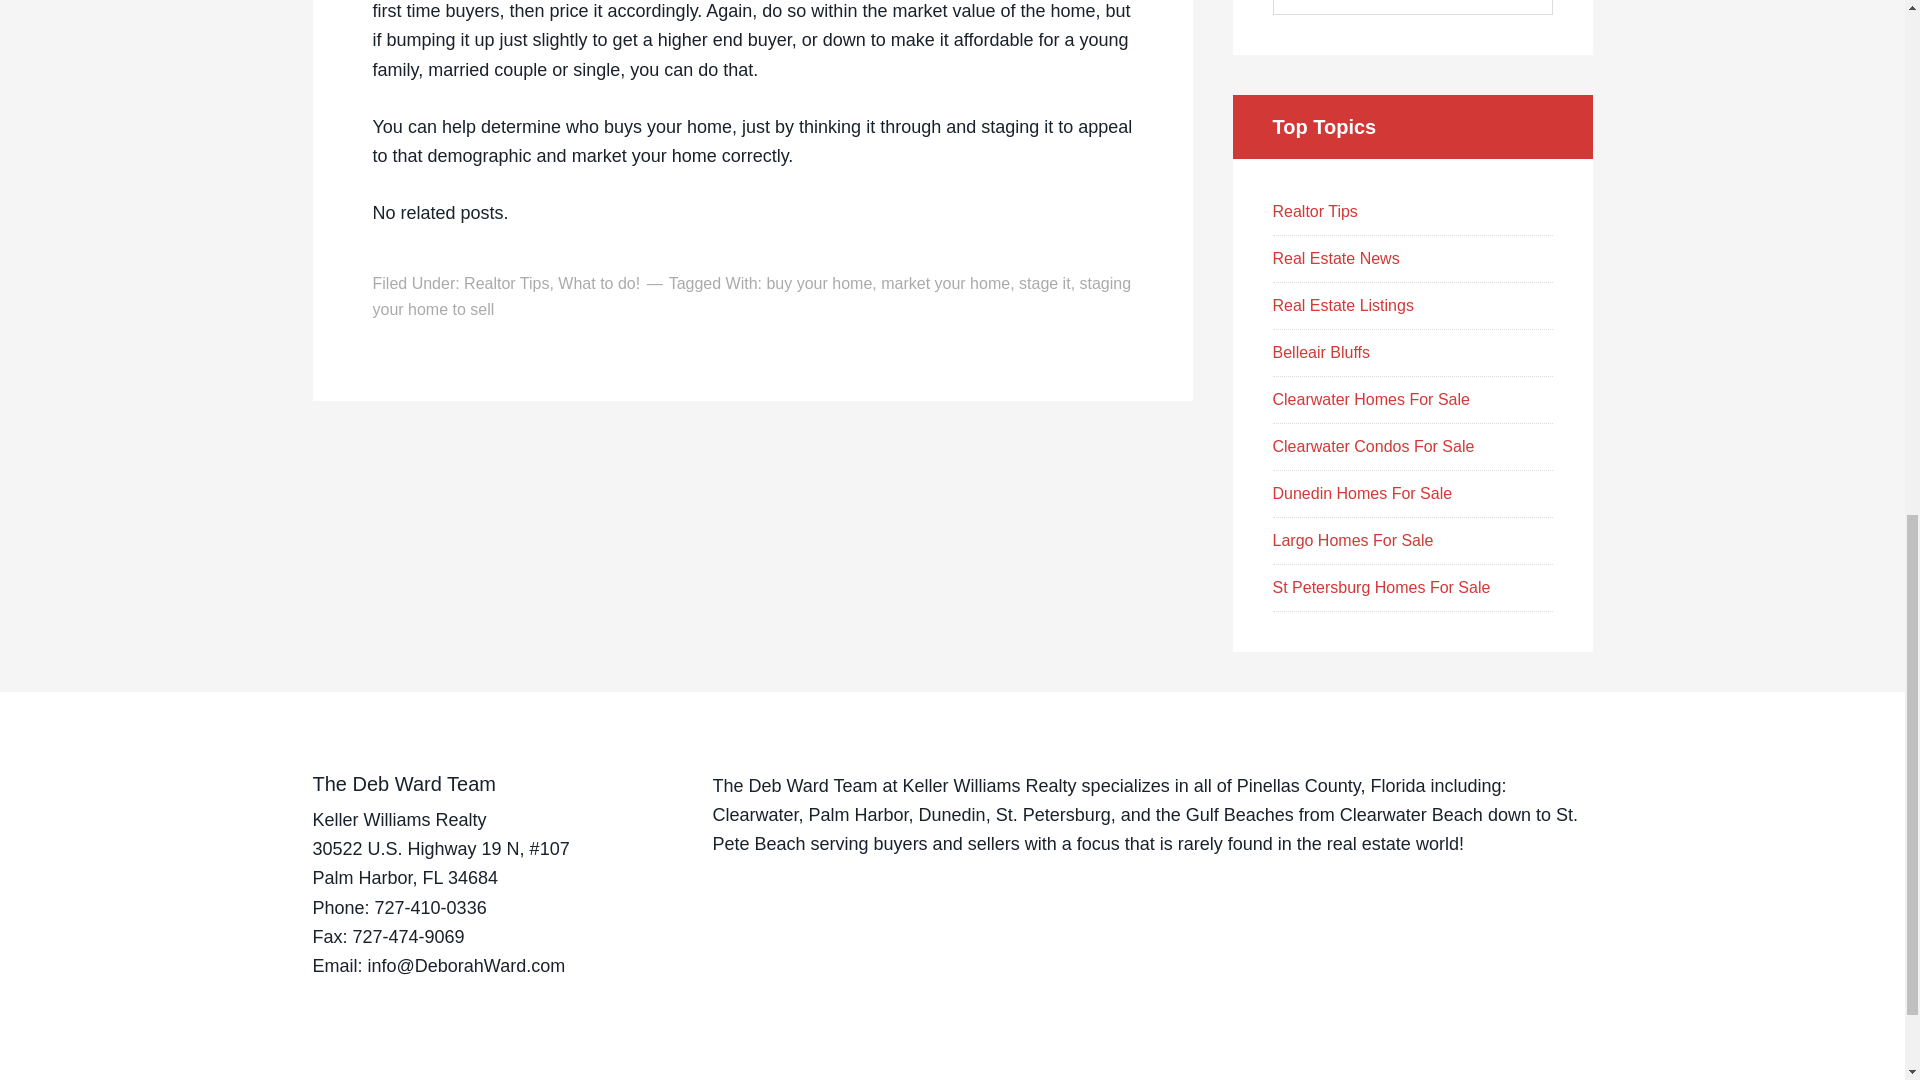 This screenshot has height=1080, width=1920. What do you see at coordinates (1342, 306) in the screenshot?
I see `Real Estate Listings` at bounding box center [1342, 306].